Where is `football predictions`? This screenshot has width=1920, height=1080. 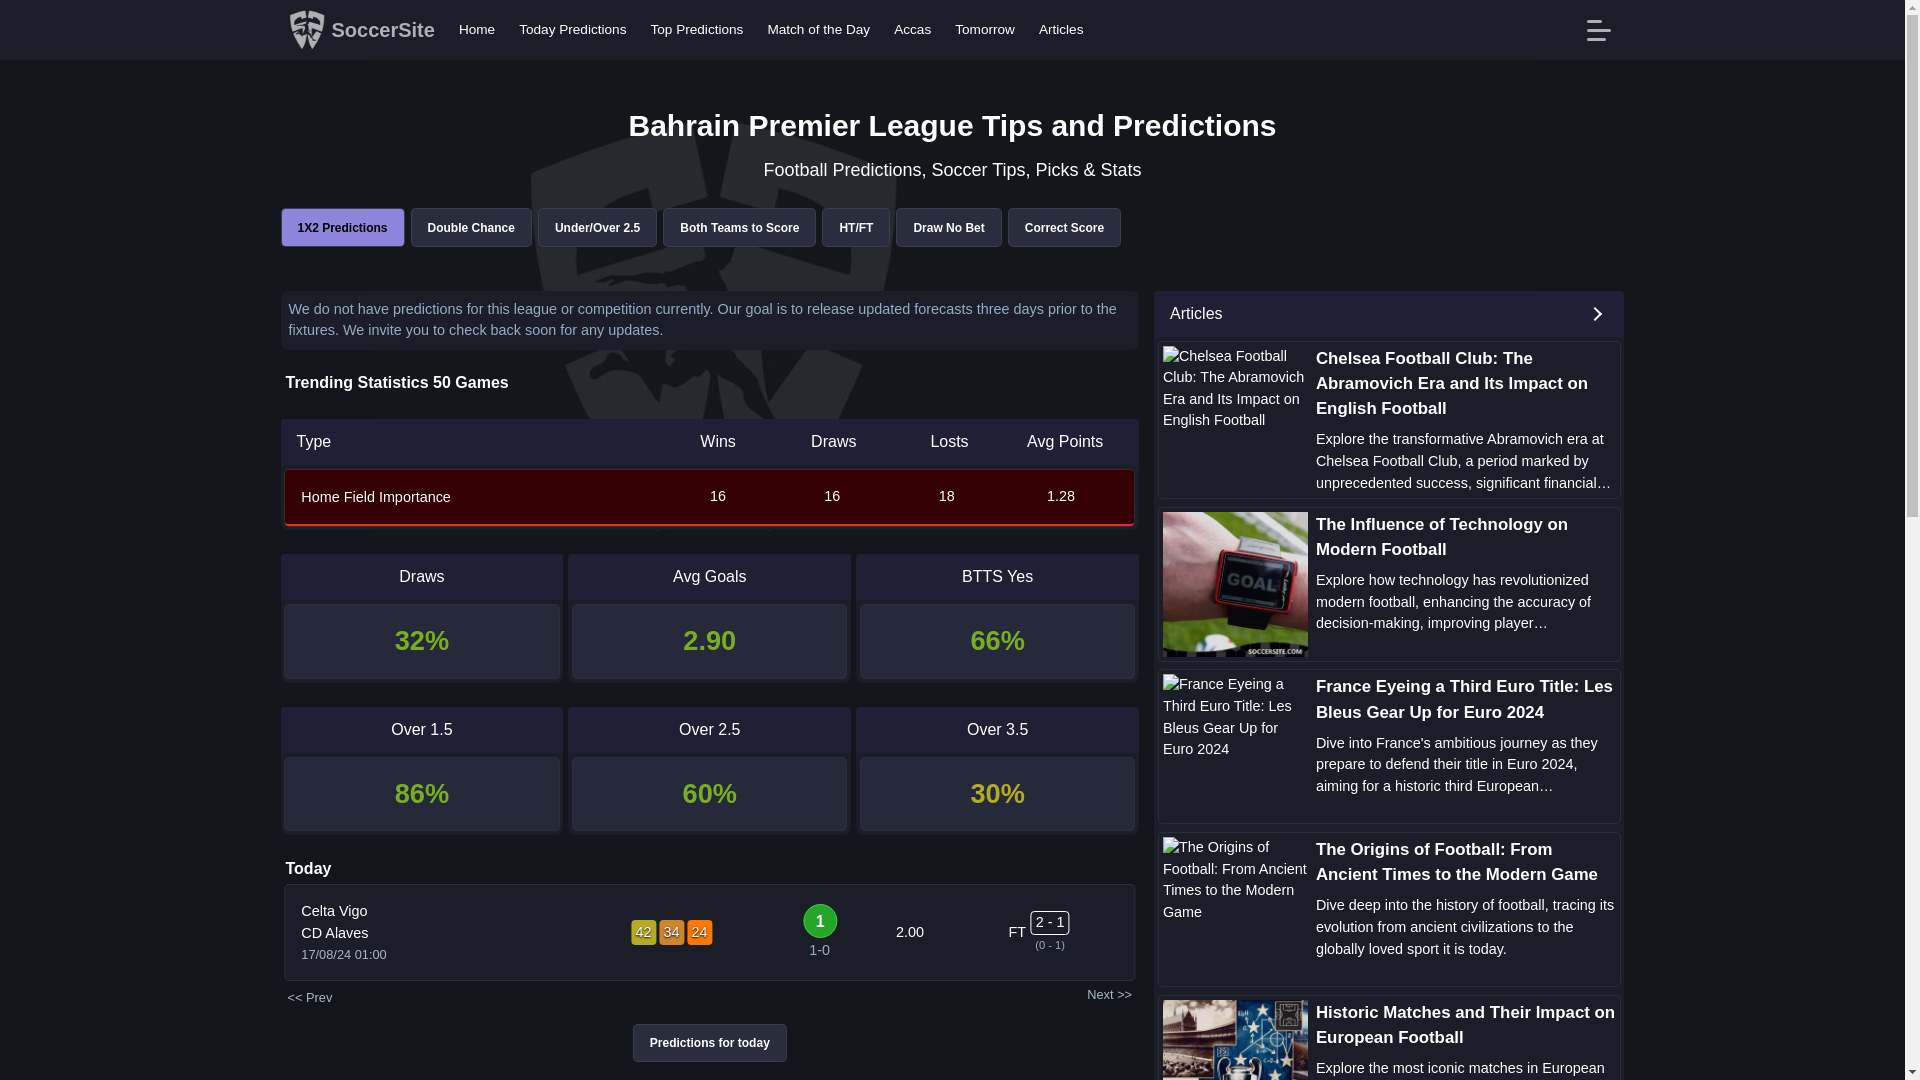 football predictions is located at coordinates (360, 29).